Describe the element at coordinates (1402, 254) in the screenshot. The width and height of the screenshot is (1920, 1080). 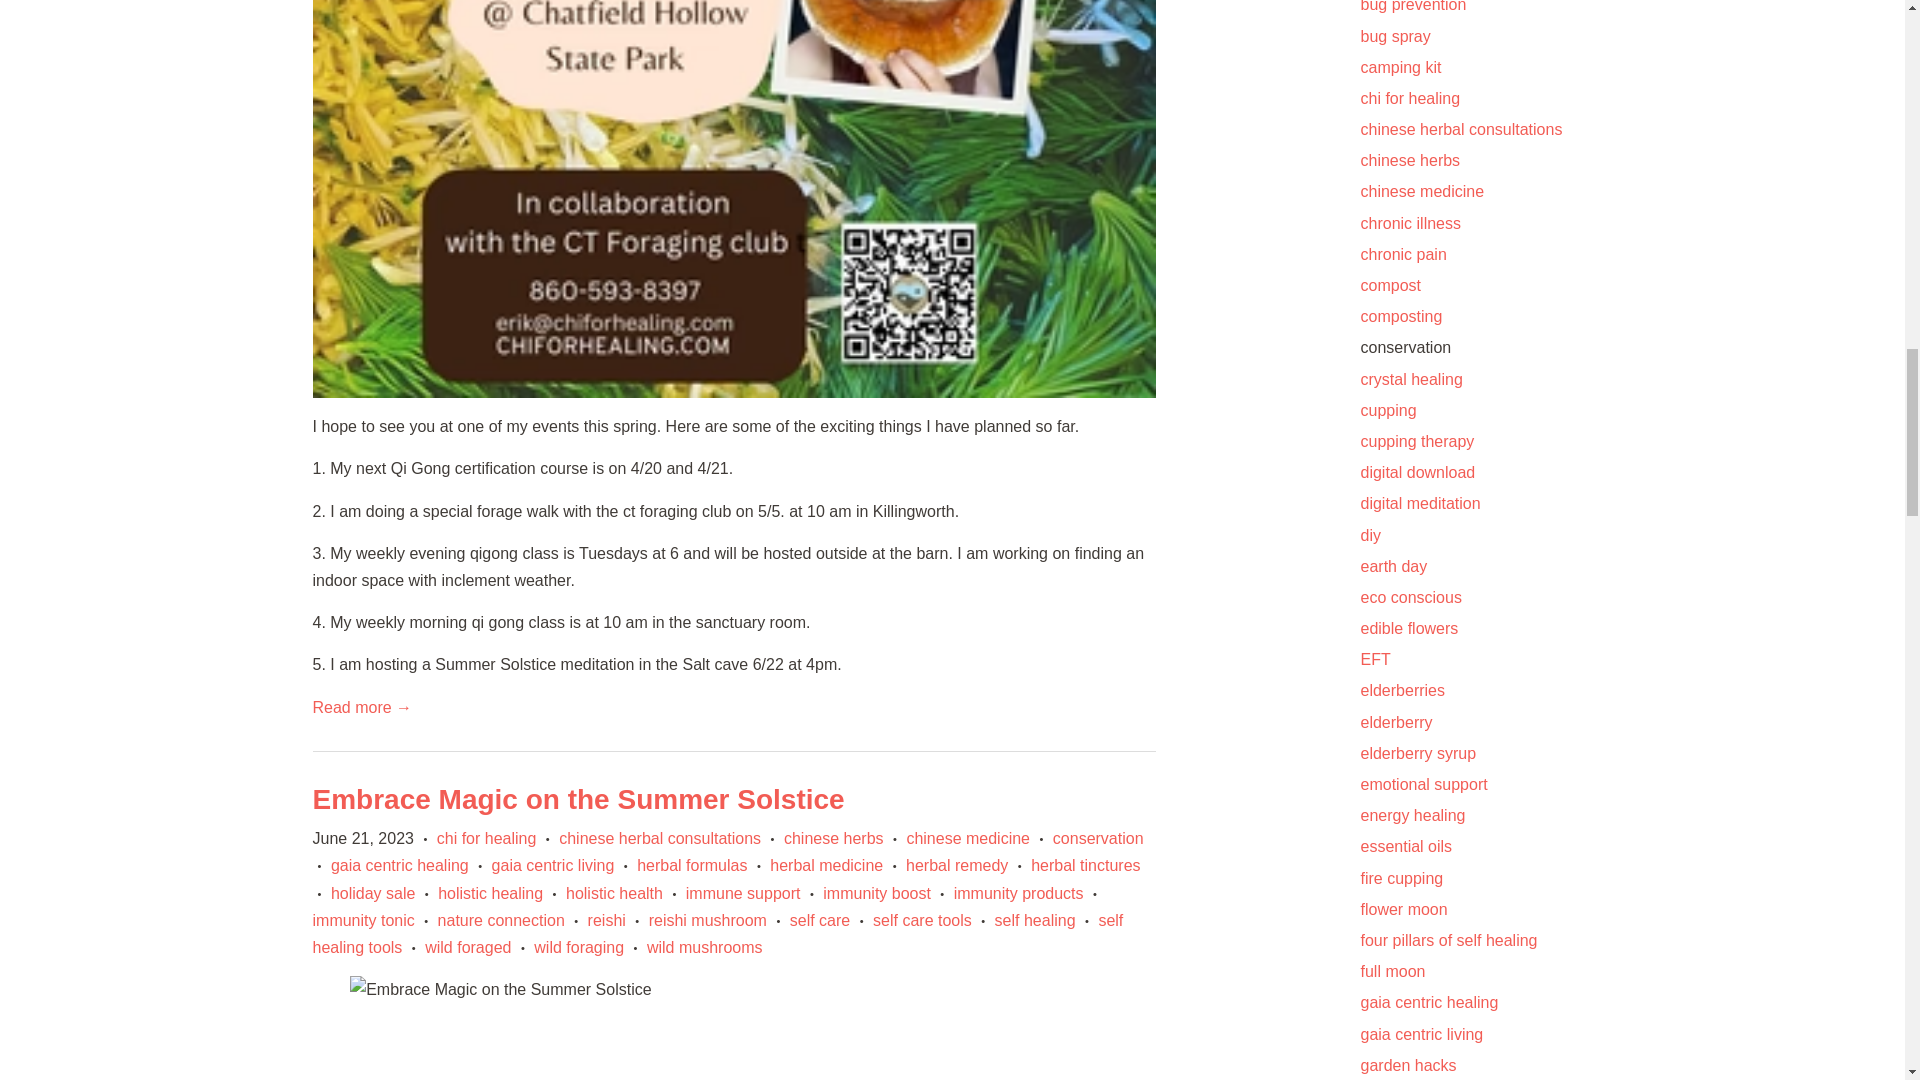
I see `Show articles tagged chronic pain` at that location.